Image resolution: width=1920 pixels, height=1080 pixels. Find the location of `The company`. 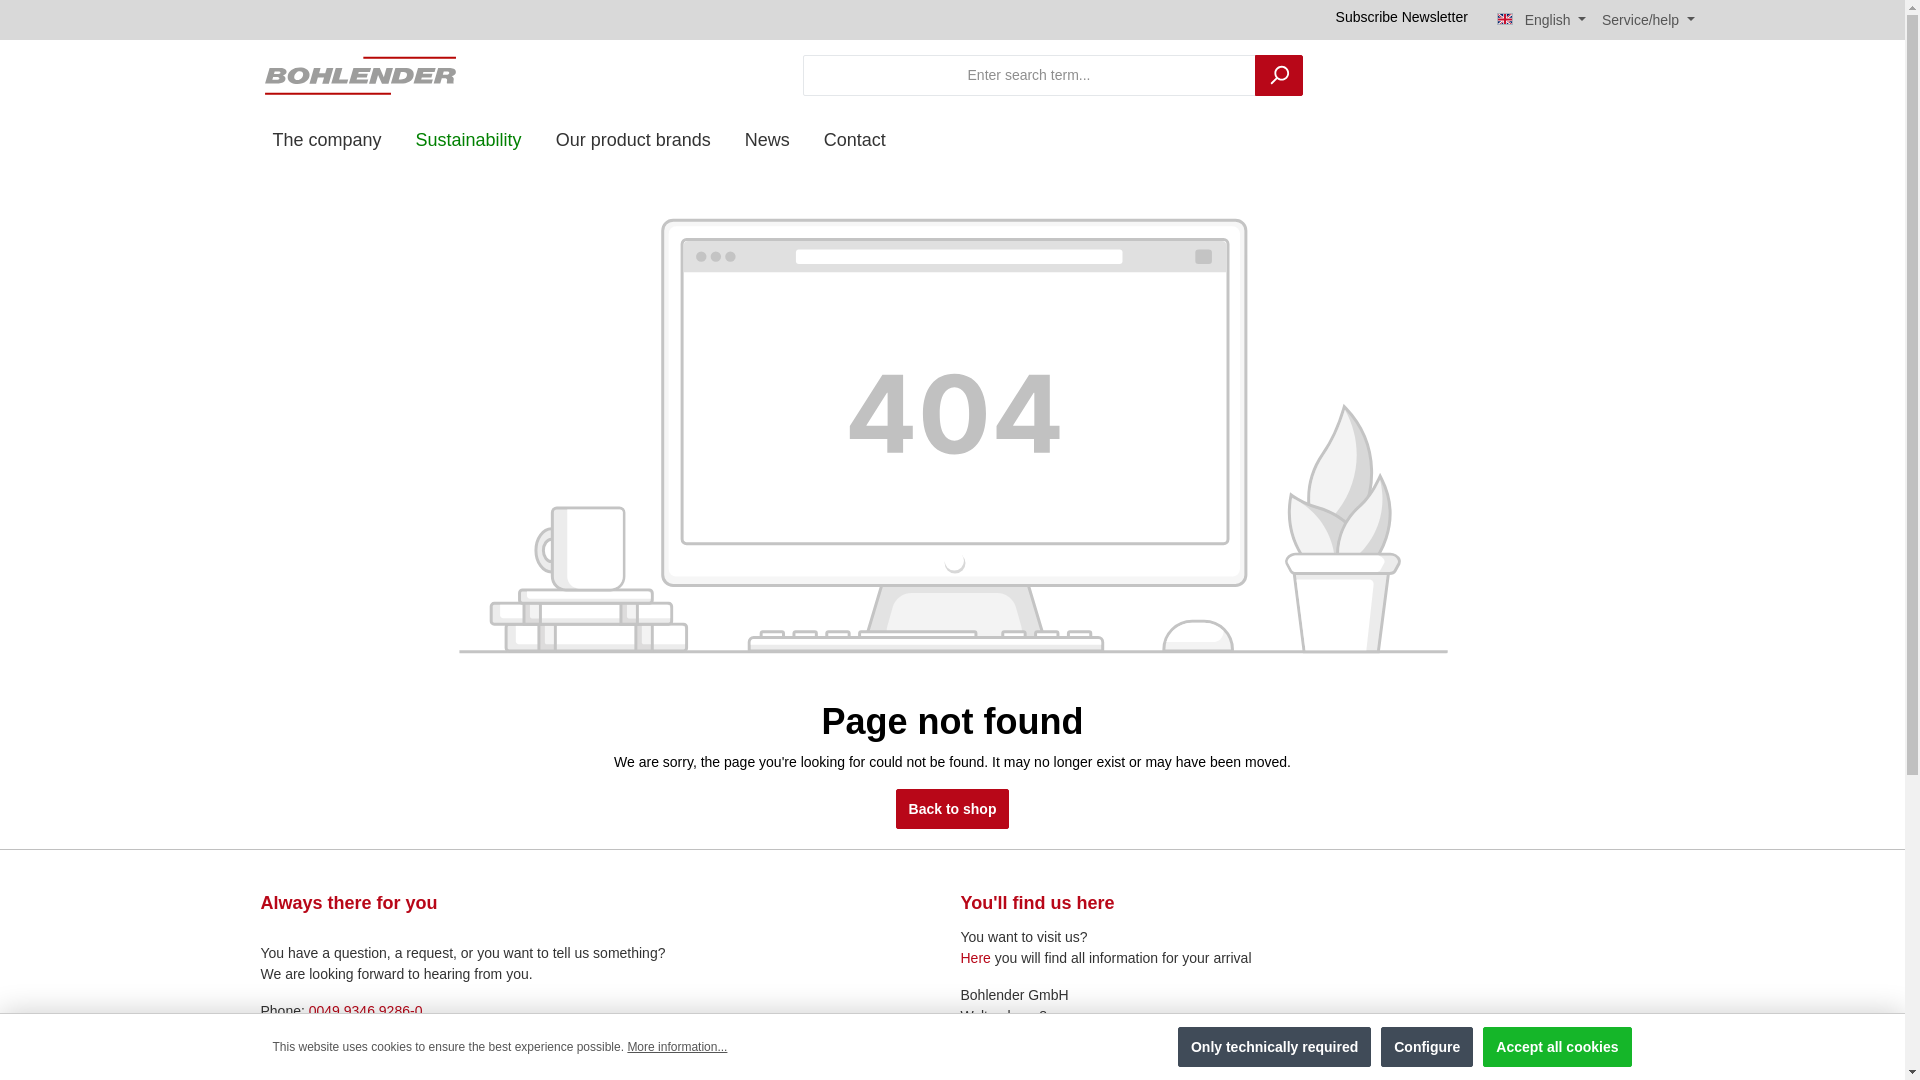

The company is located at coordinates (327, 140).